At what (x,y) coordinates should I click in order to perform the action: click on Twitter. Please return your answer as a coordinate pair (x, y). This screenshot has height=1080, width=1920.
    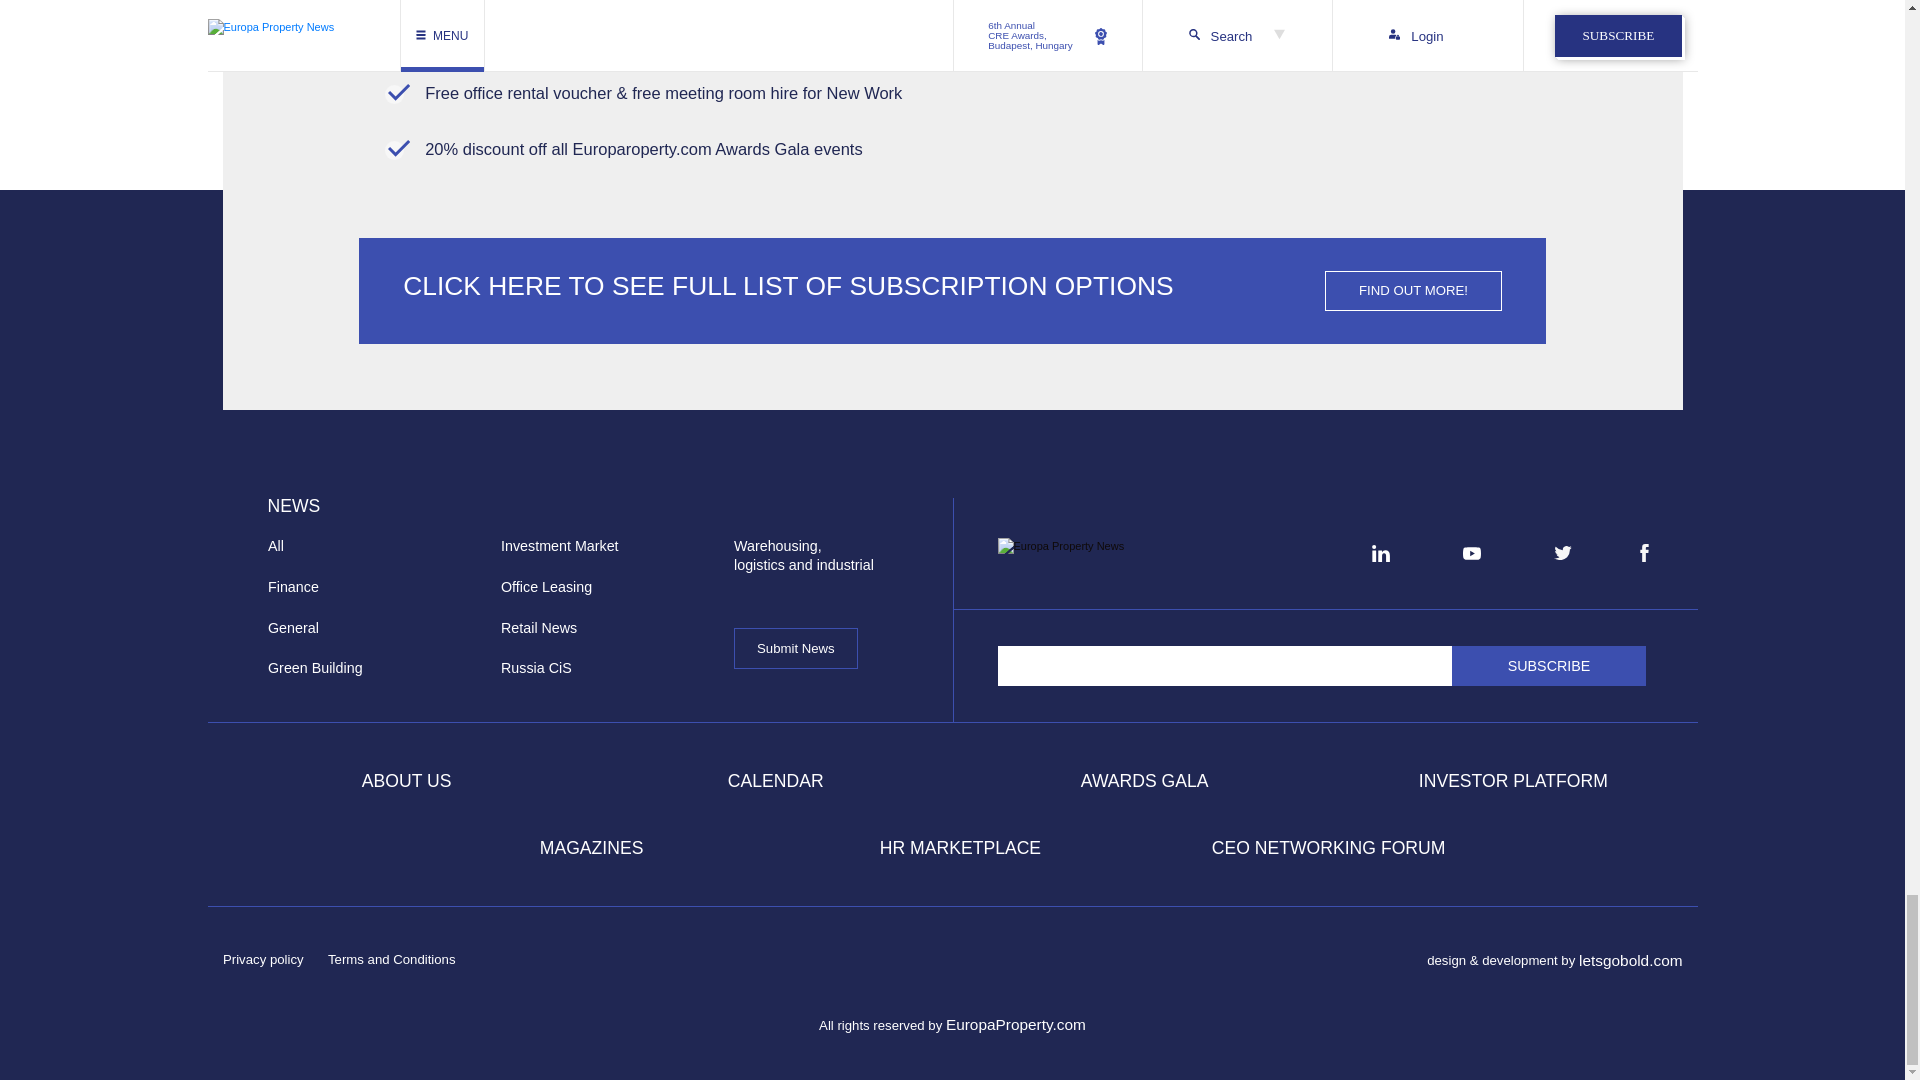
    Looking at the image, I should click on (1562, 552).